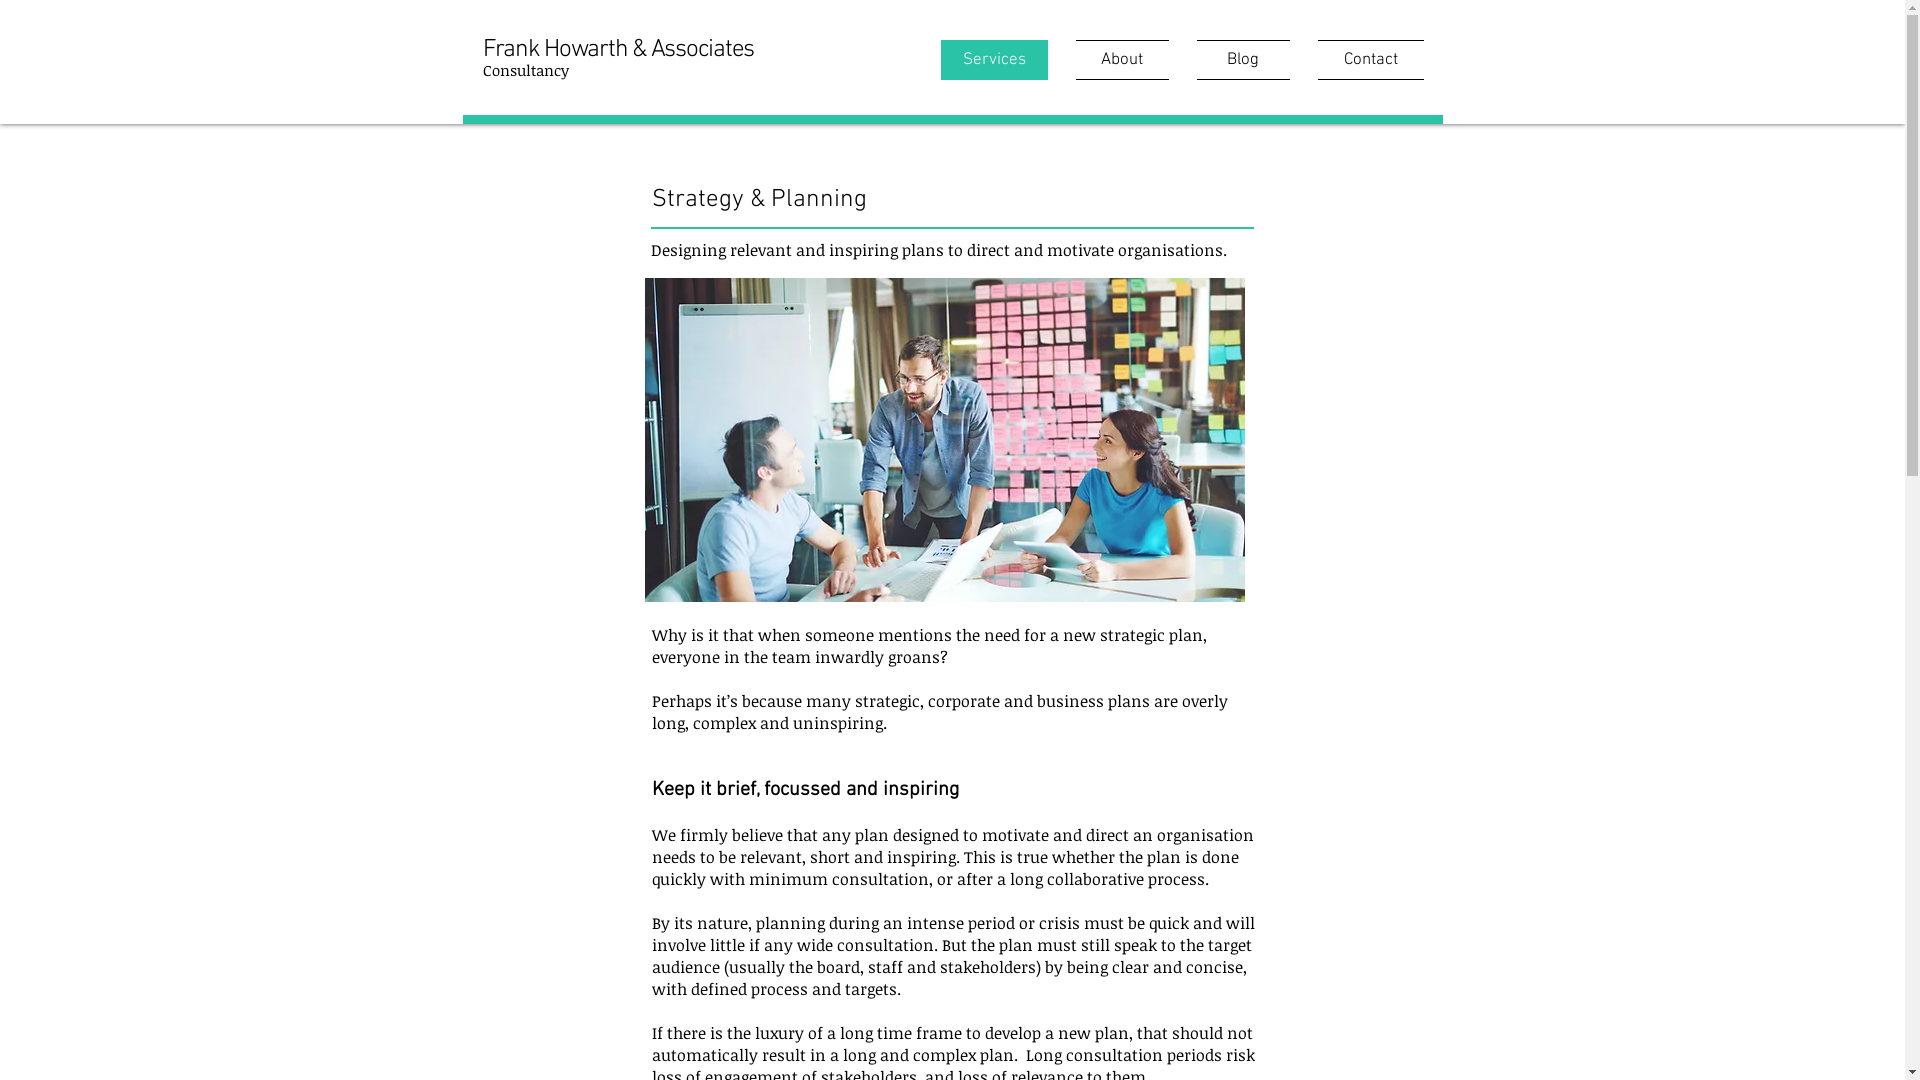 The height and width of the screenshot is (1080, 1920). Describe the element at coordinates (1122, 60) in the screenshot. I see `About` at that location.